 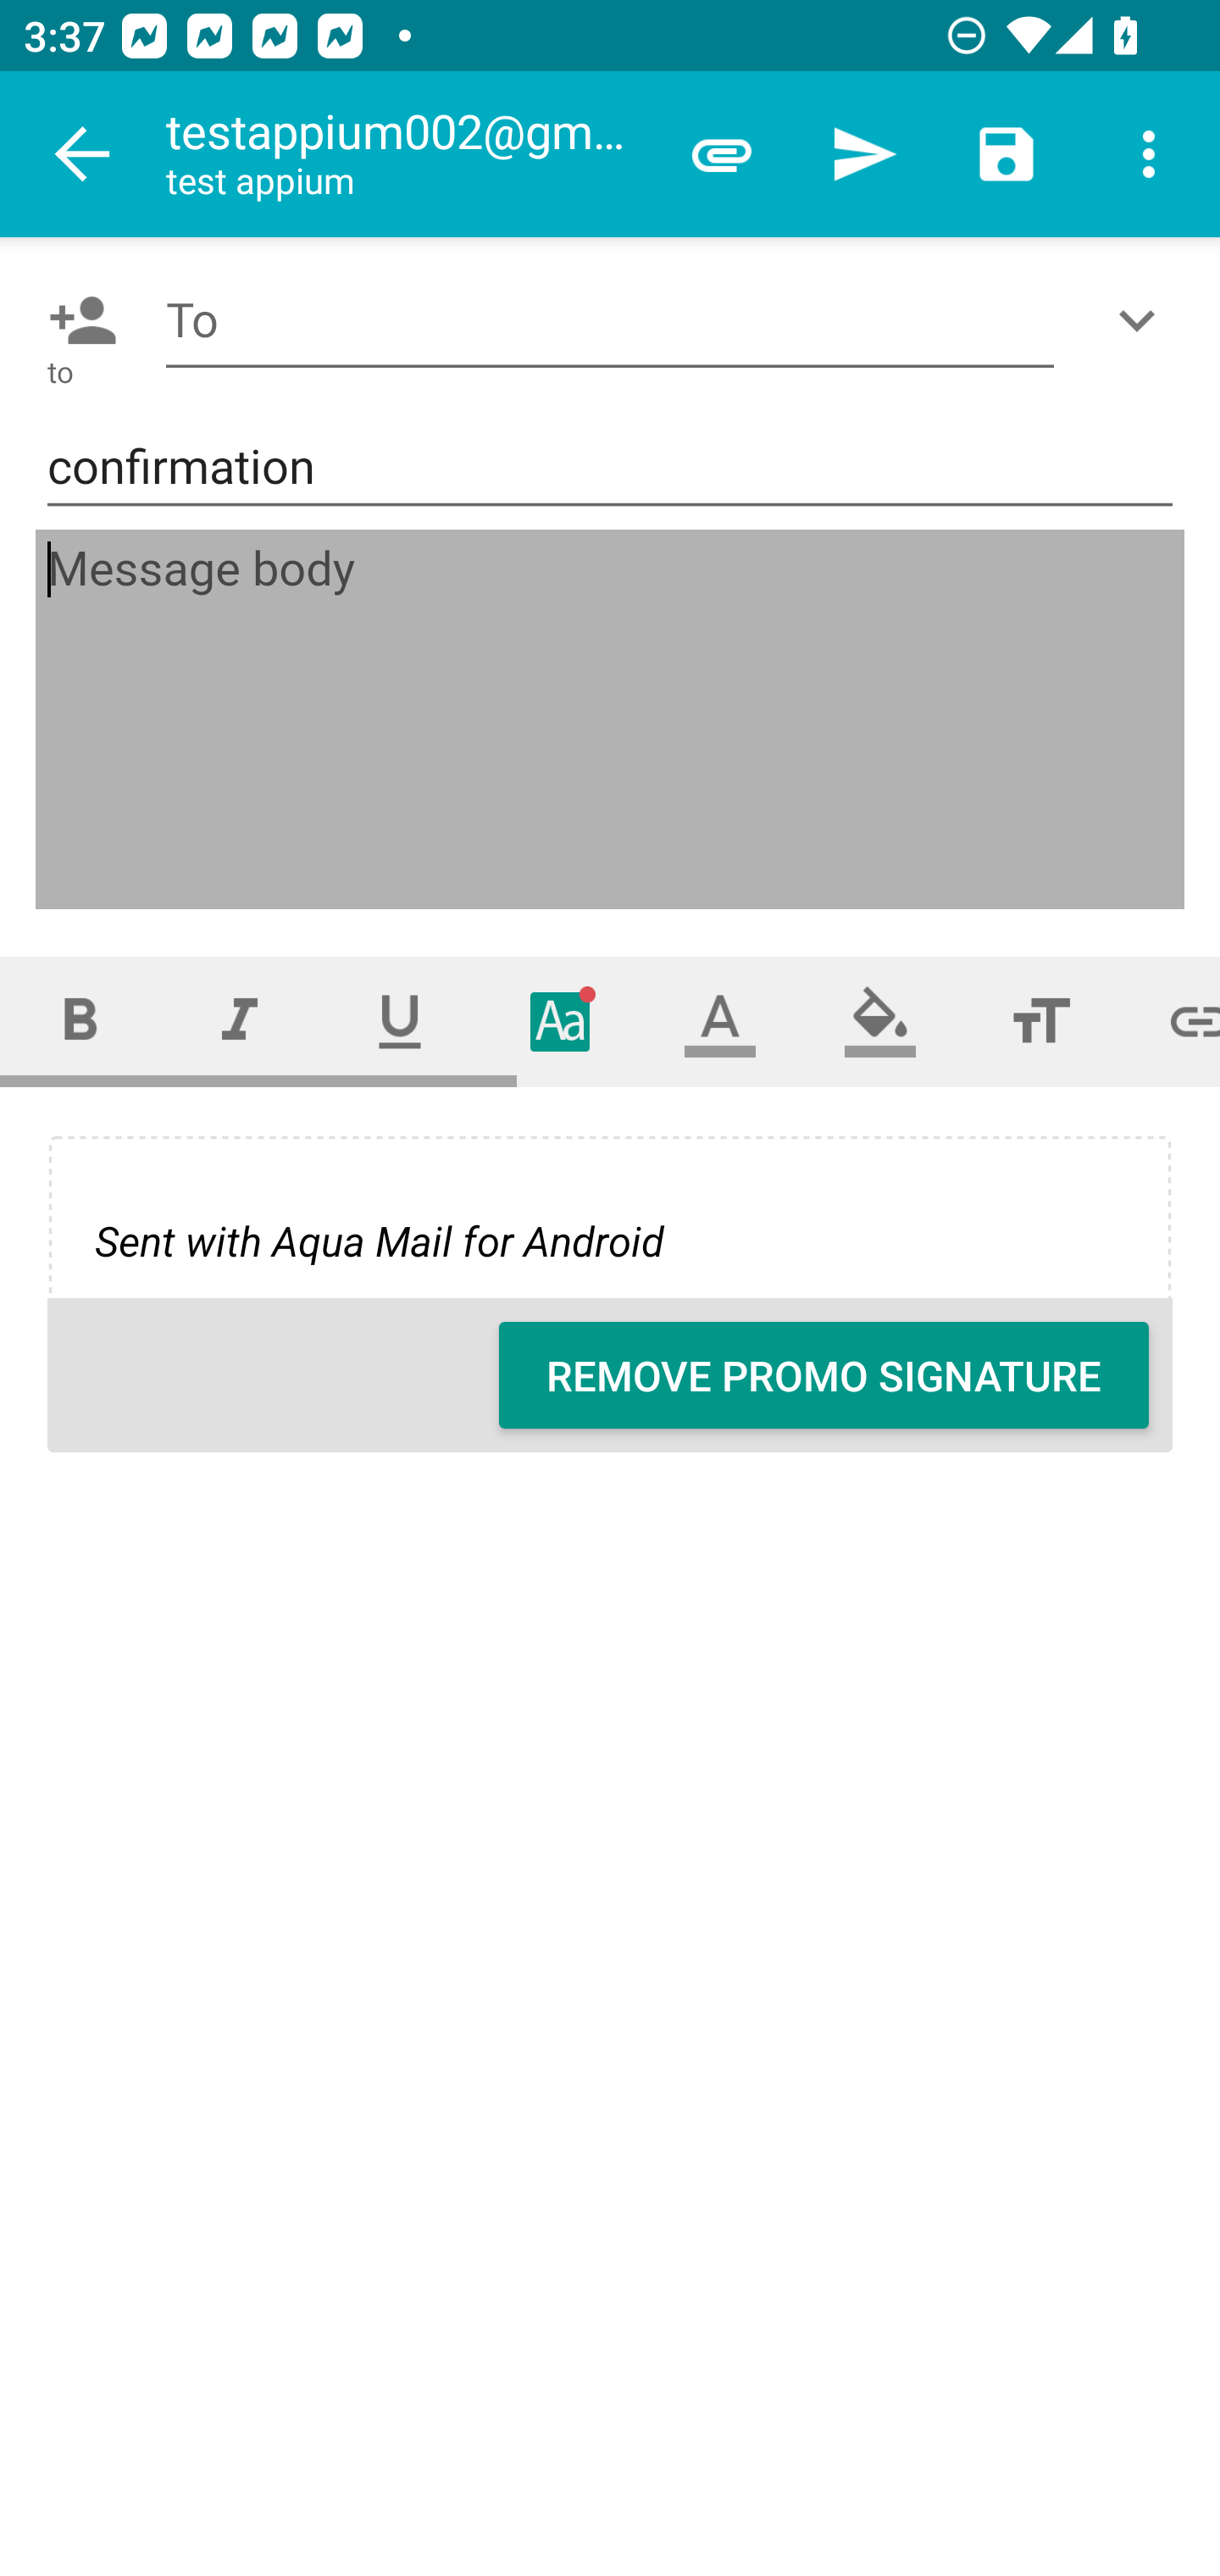 I want to click on REMOVE PROMO SIGNATURE, so click(x=823, y=1375).